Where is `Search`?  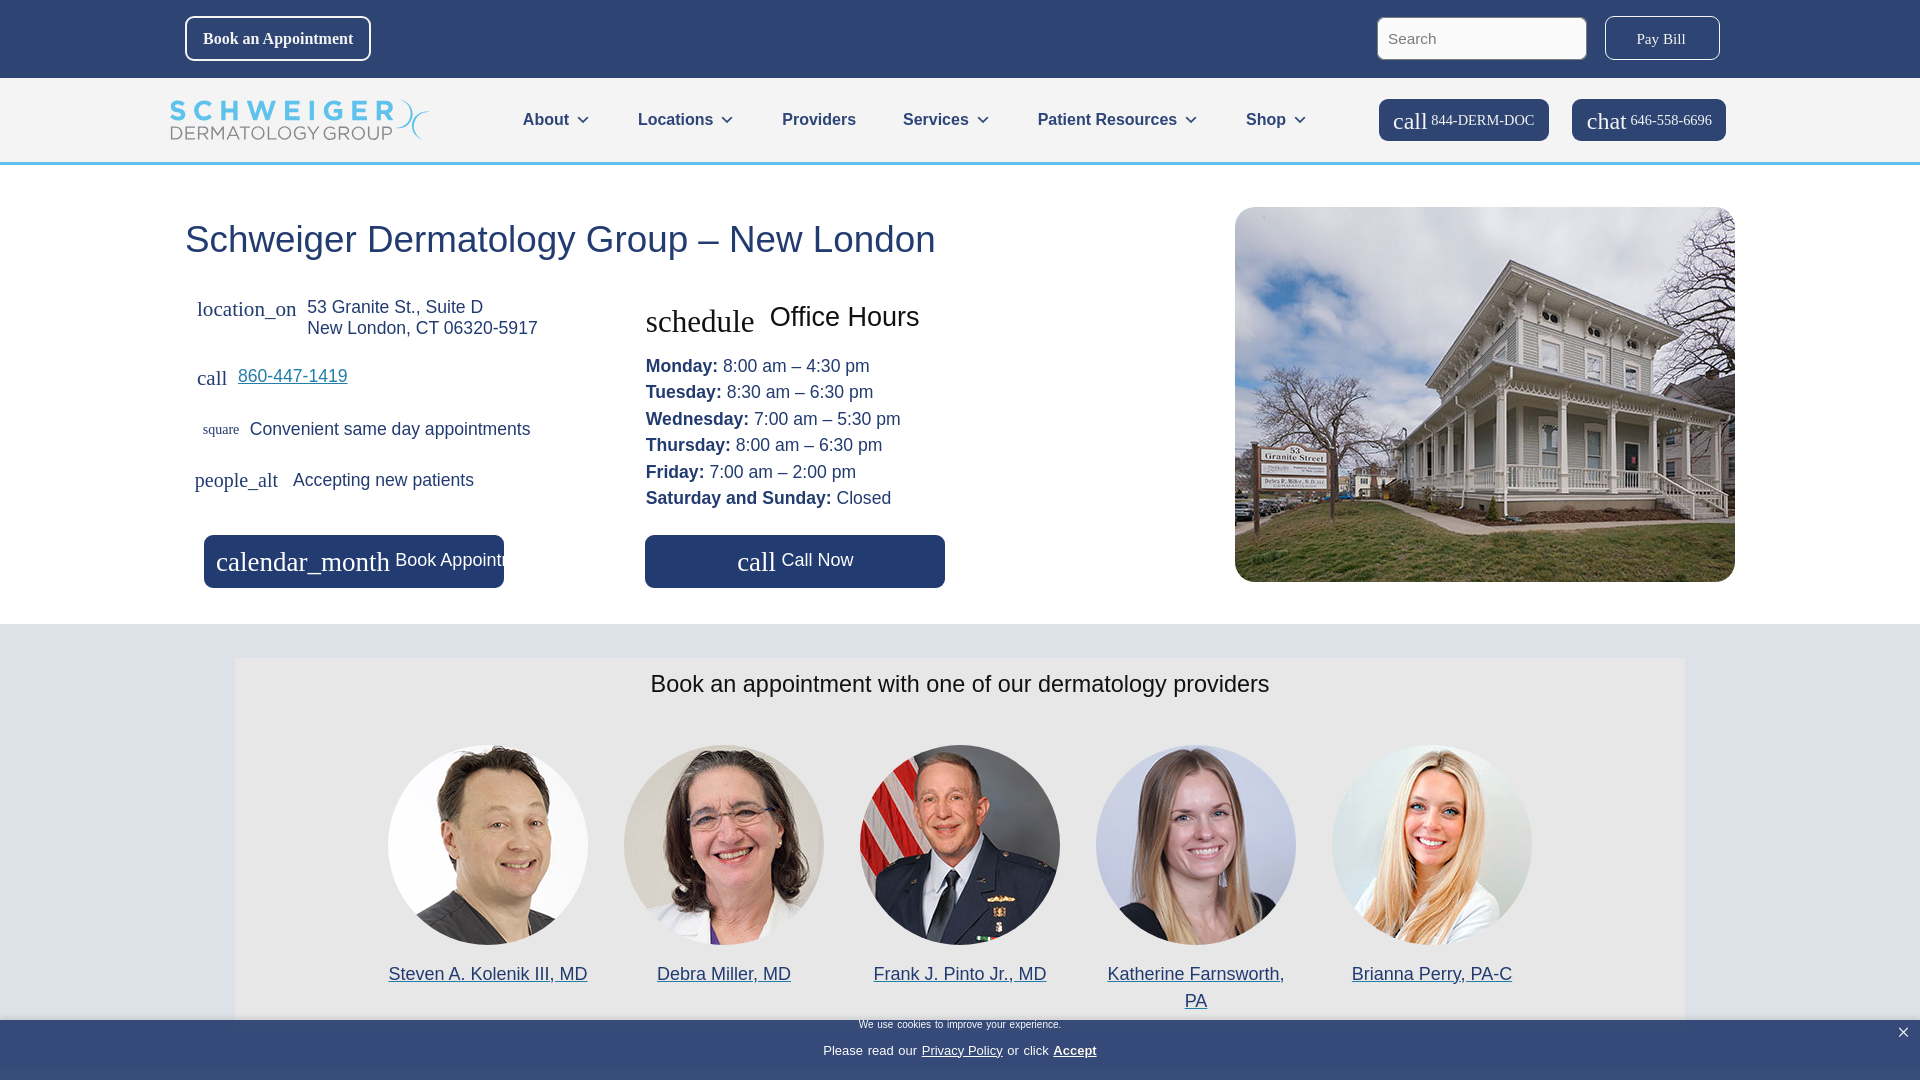
Search is located at coordinates (1567, 26).